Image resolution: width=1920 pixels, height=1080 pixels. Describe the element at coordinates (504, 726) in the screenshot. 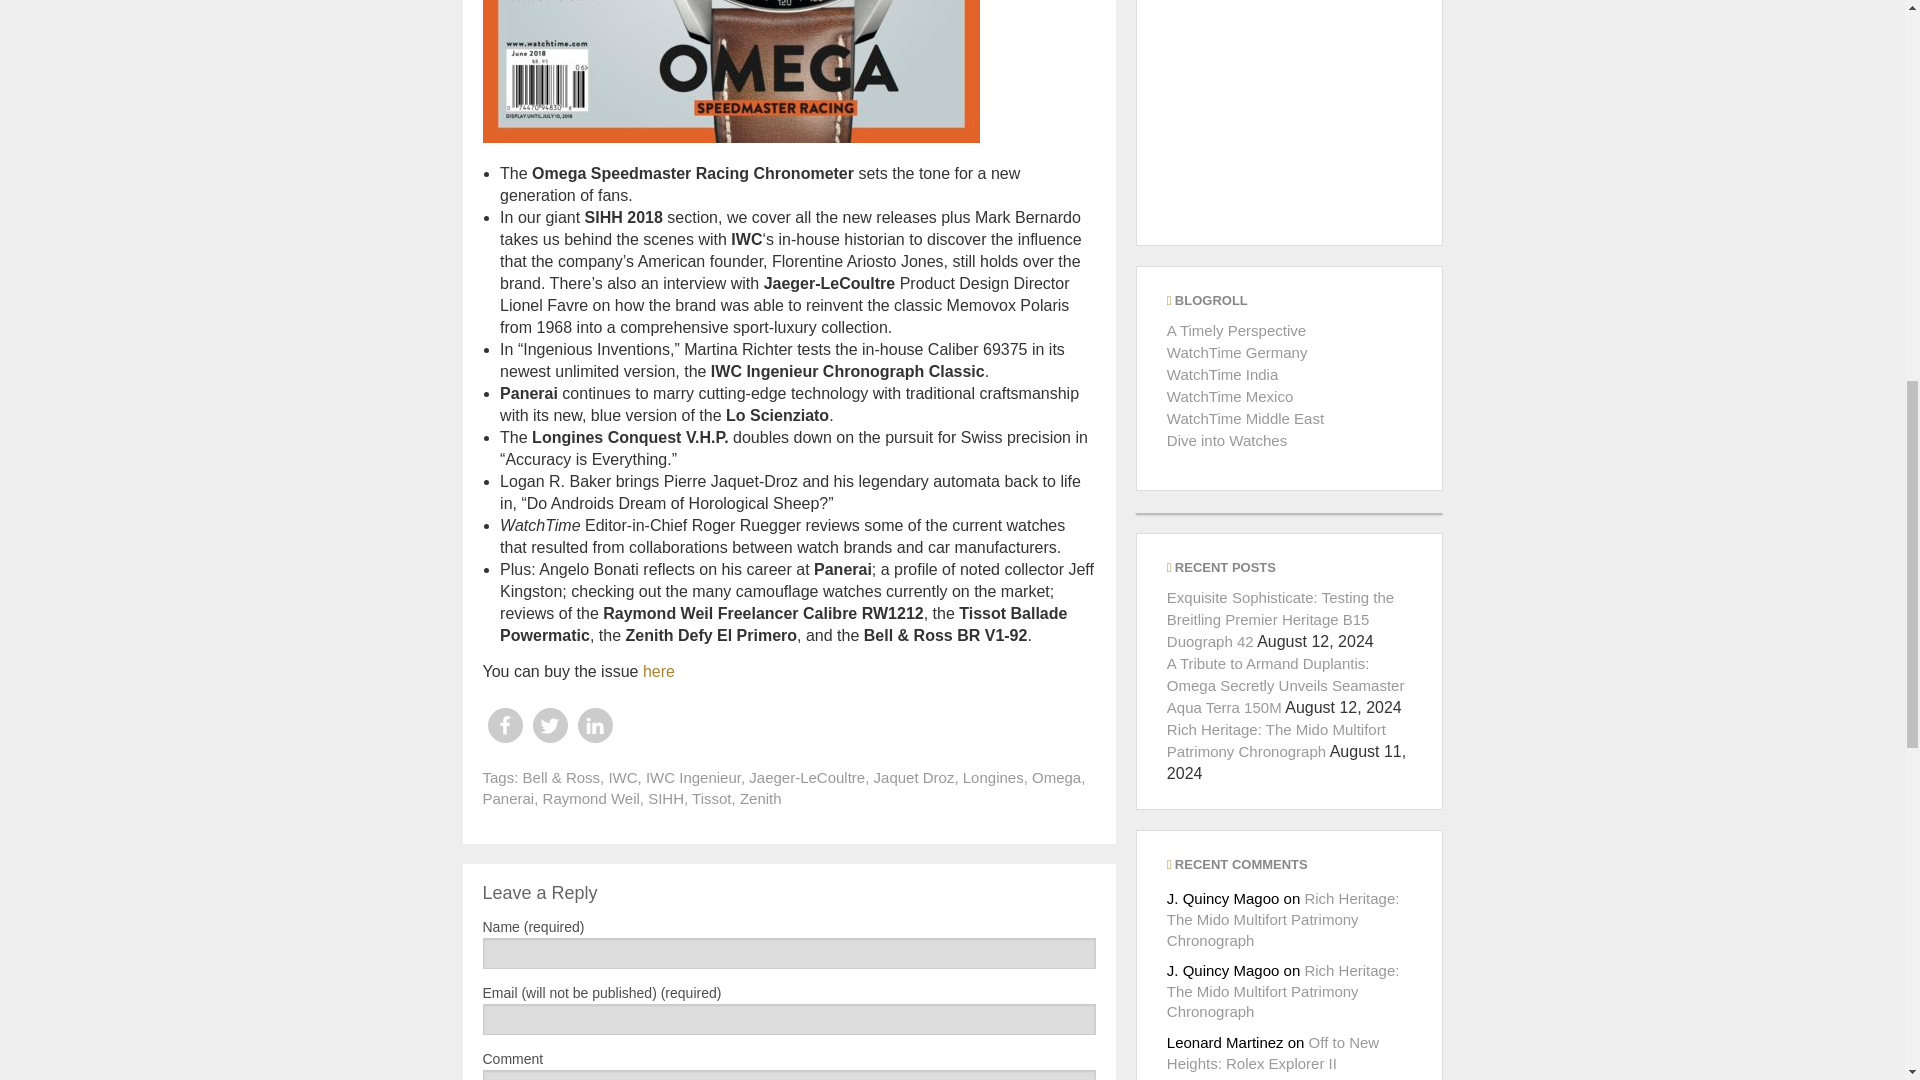

I see `Share on Facebook` at that location.